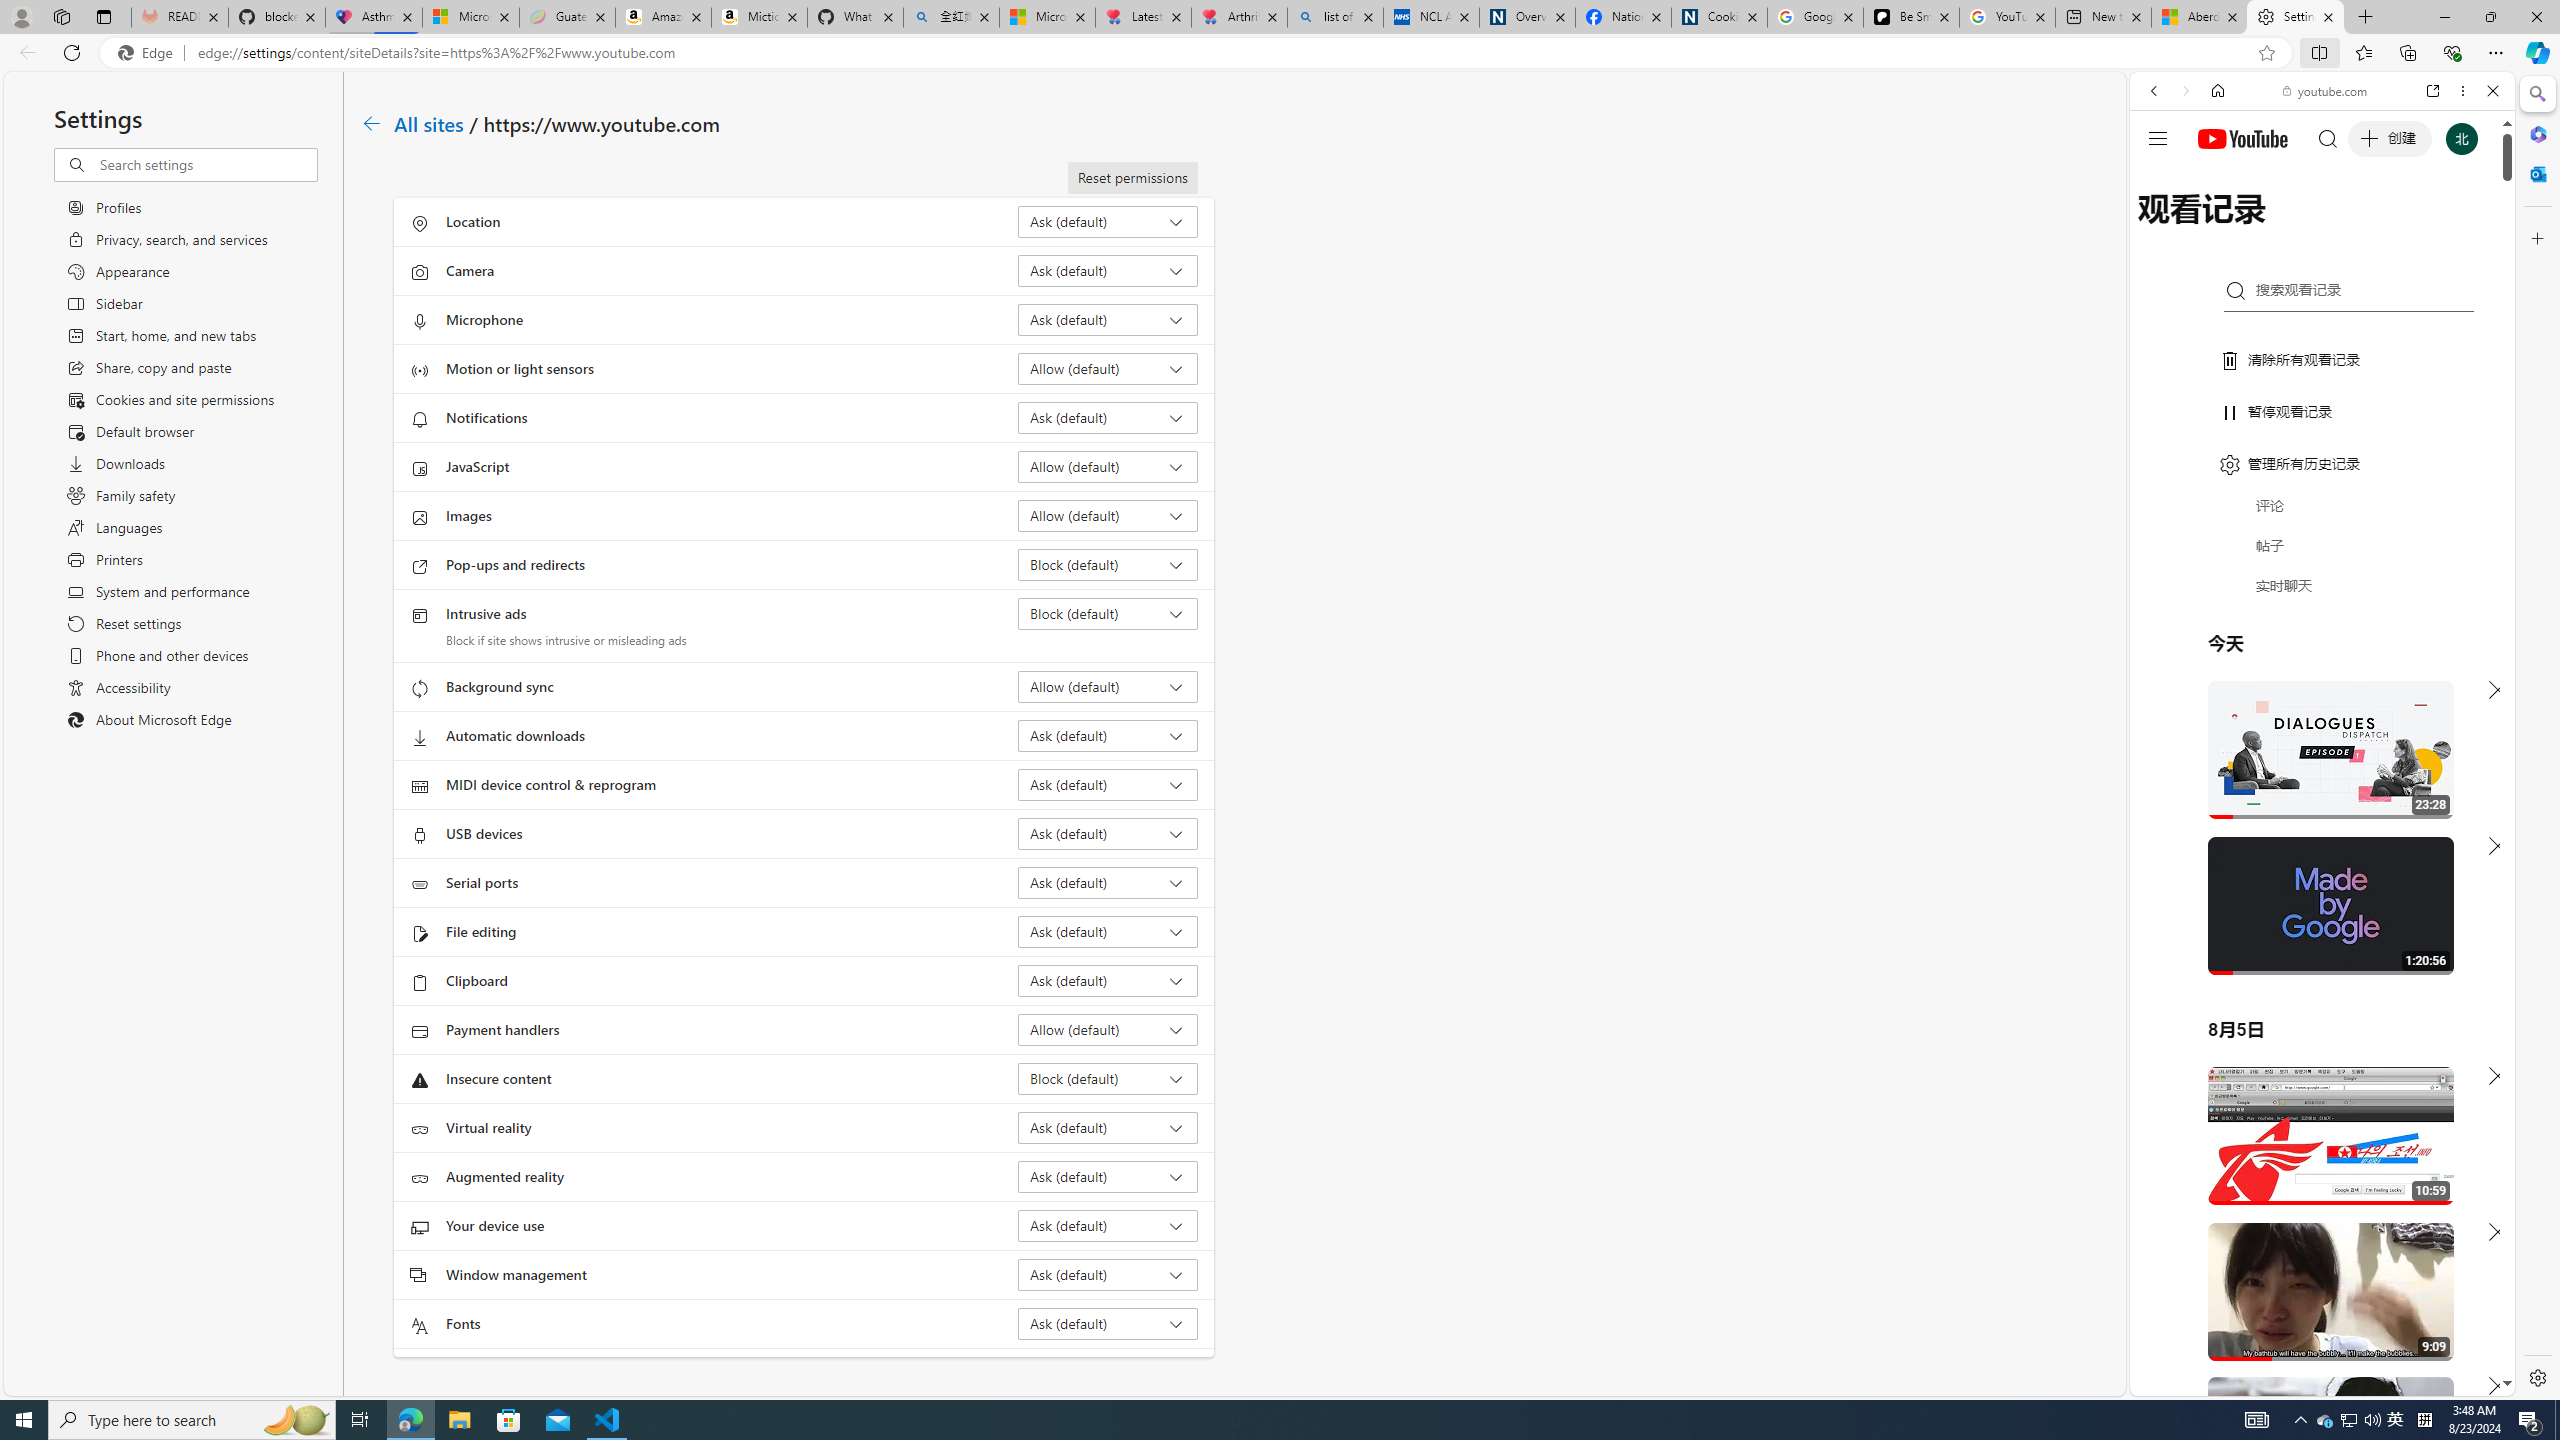 The width and height of the screenshot is (2560, 1440). I want to click on All sites, so click(430, 122).